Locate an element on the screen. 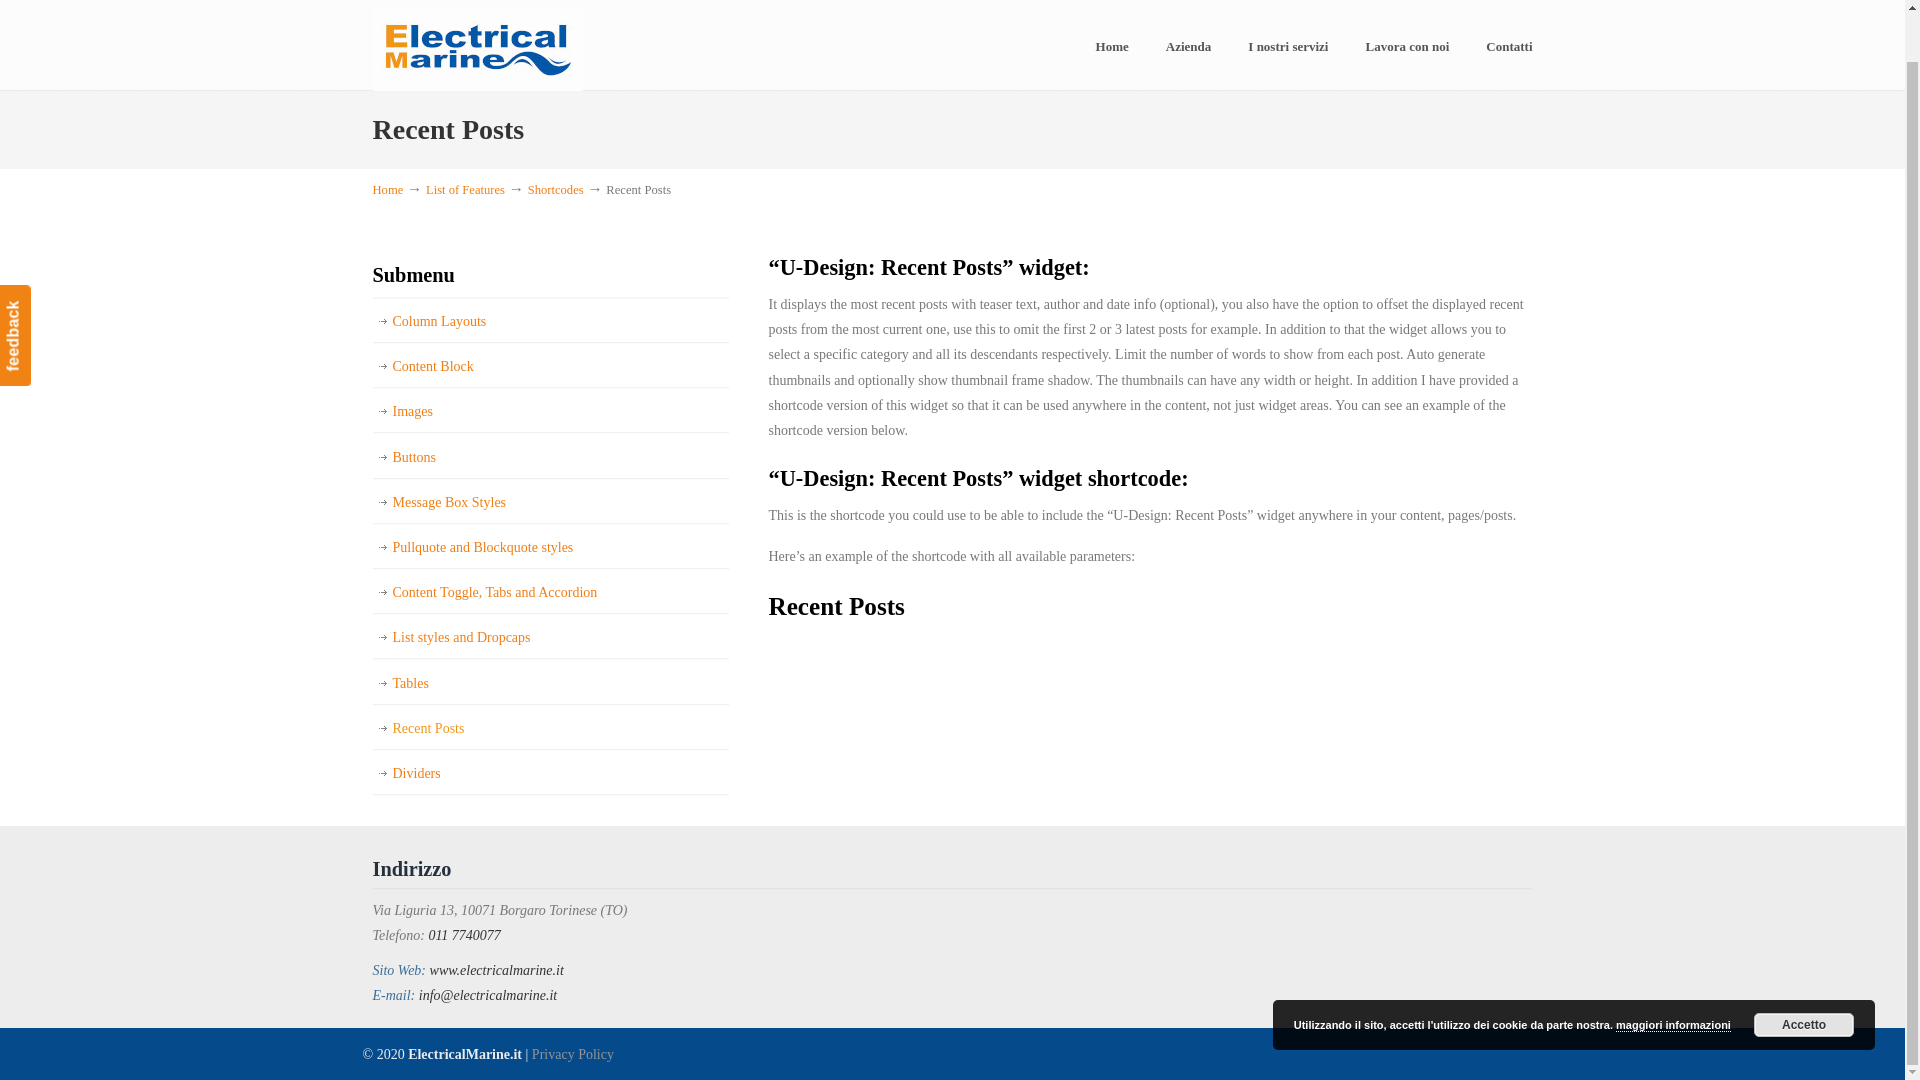 The height and width of the screenshot is (1080, 1920). Images is located at coordinates (550, 411).